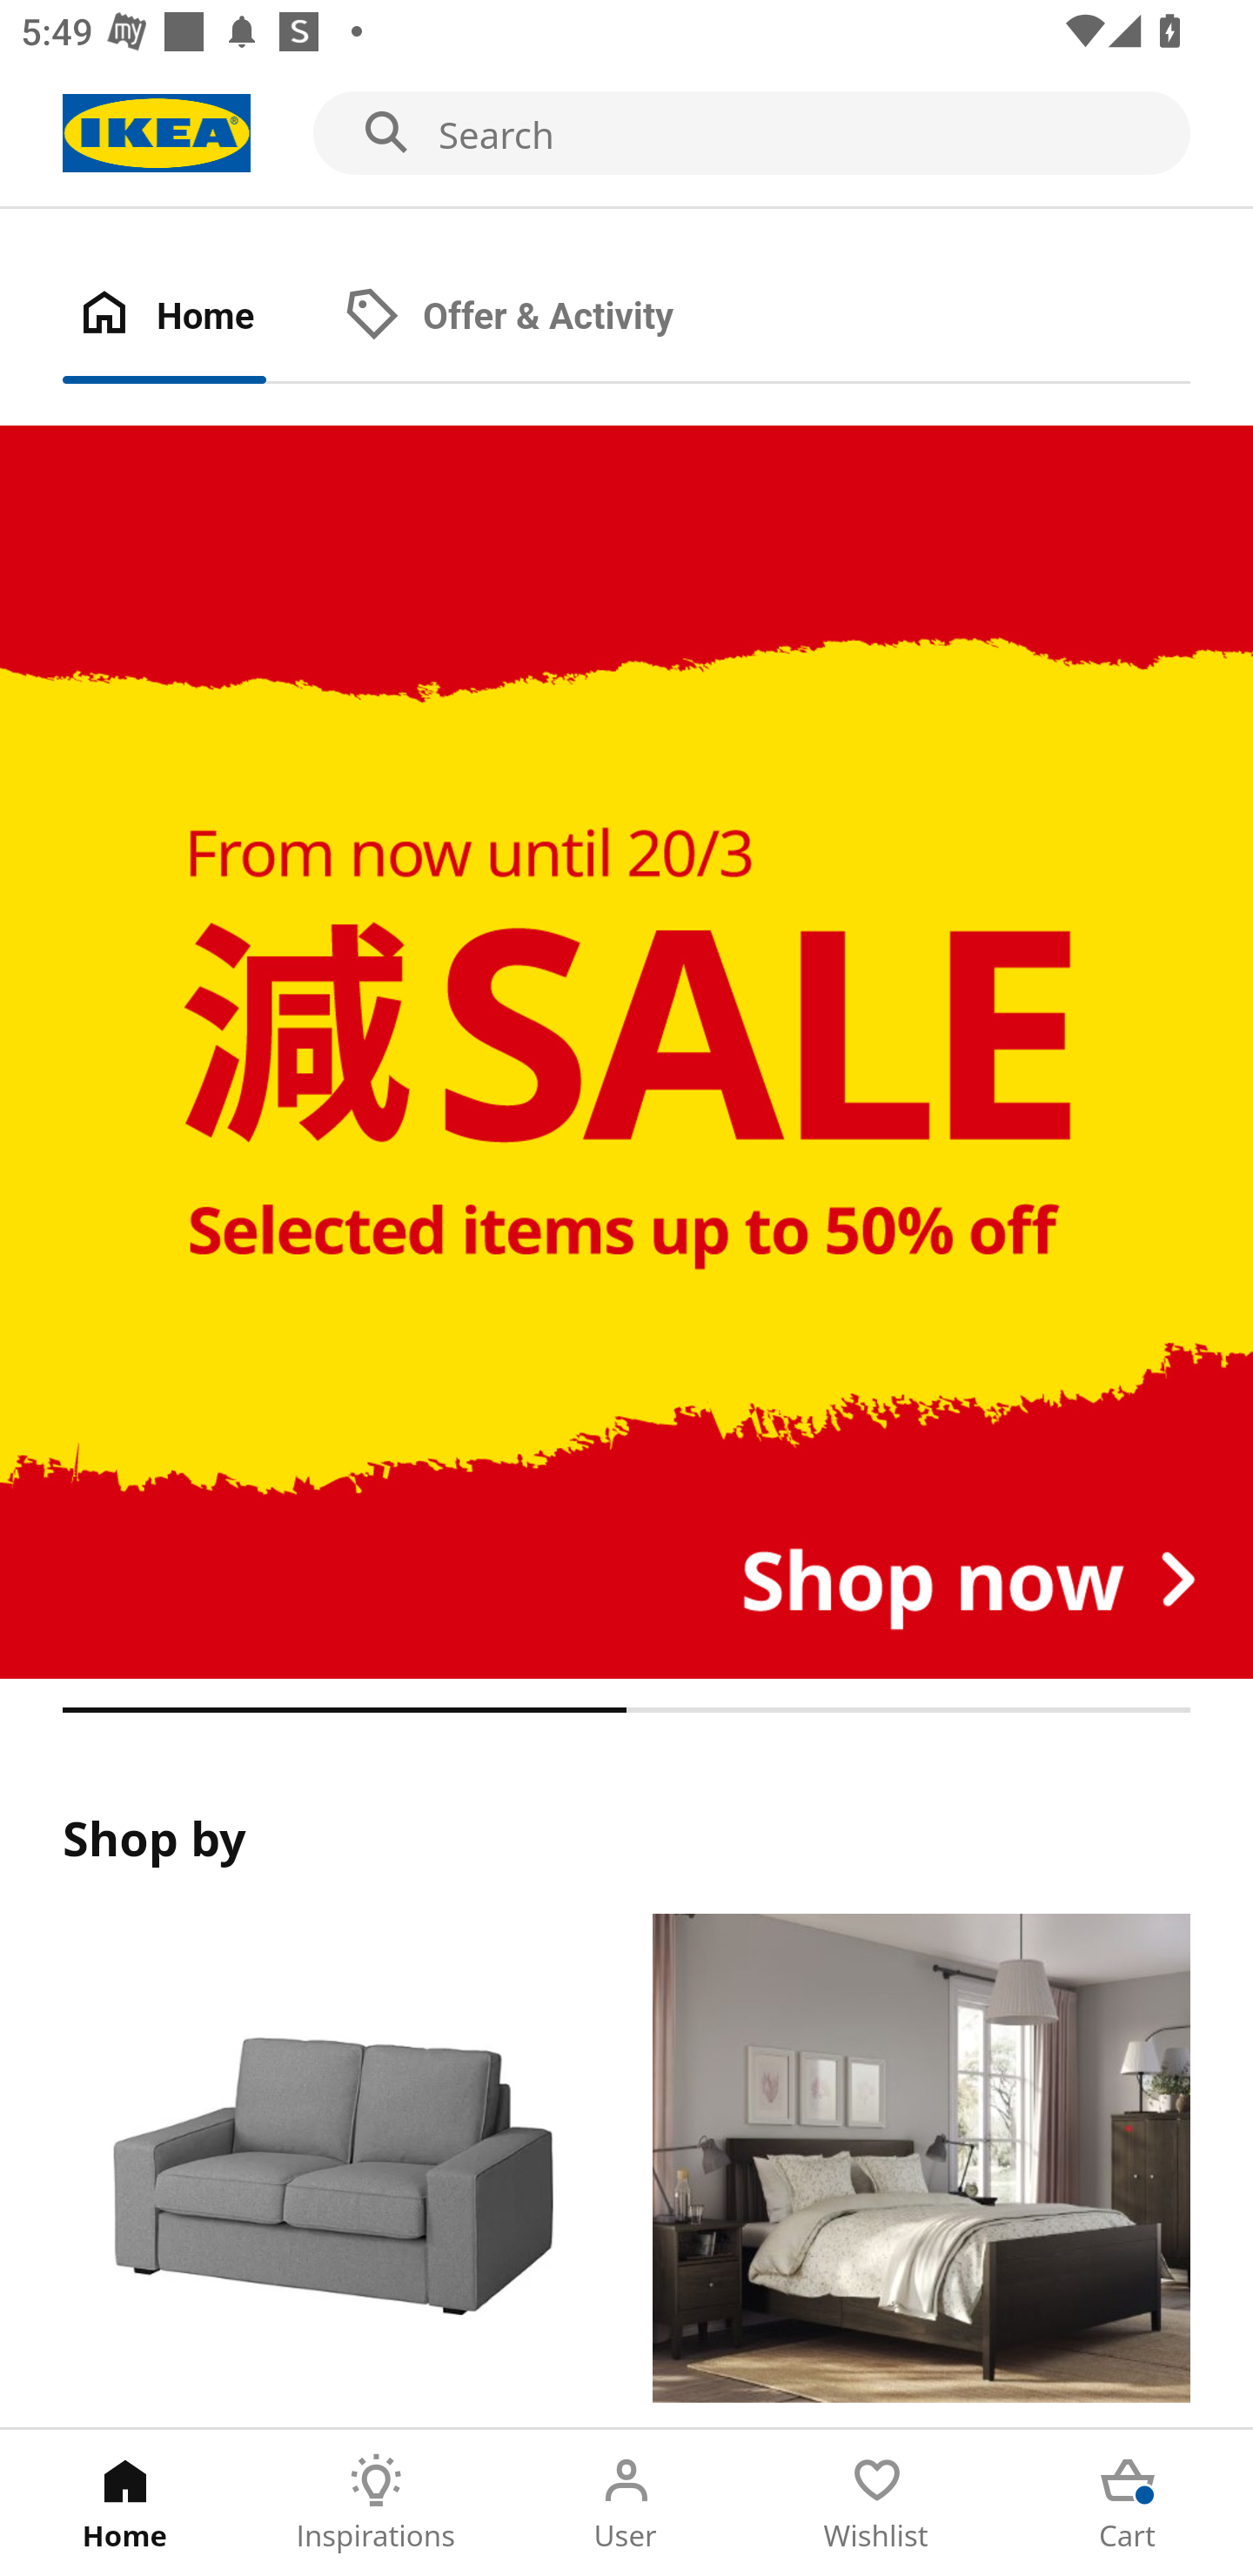 The image size is (1253, 2576). Describe the element at coordinates (195, 317) in the screenshot. I see `Home
Tab 1 of 2` at that location.